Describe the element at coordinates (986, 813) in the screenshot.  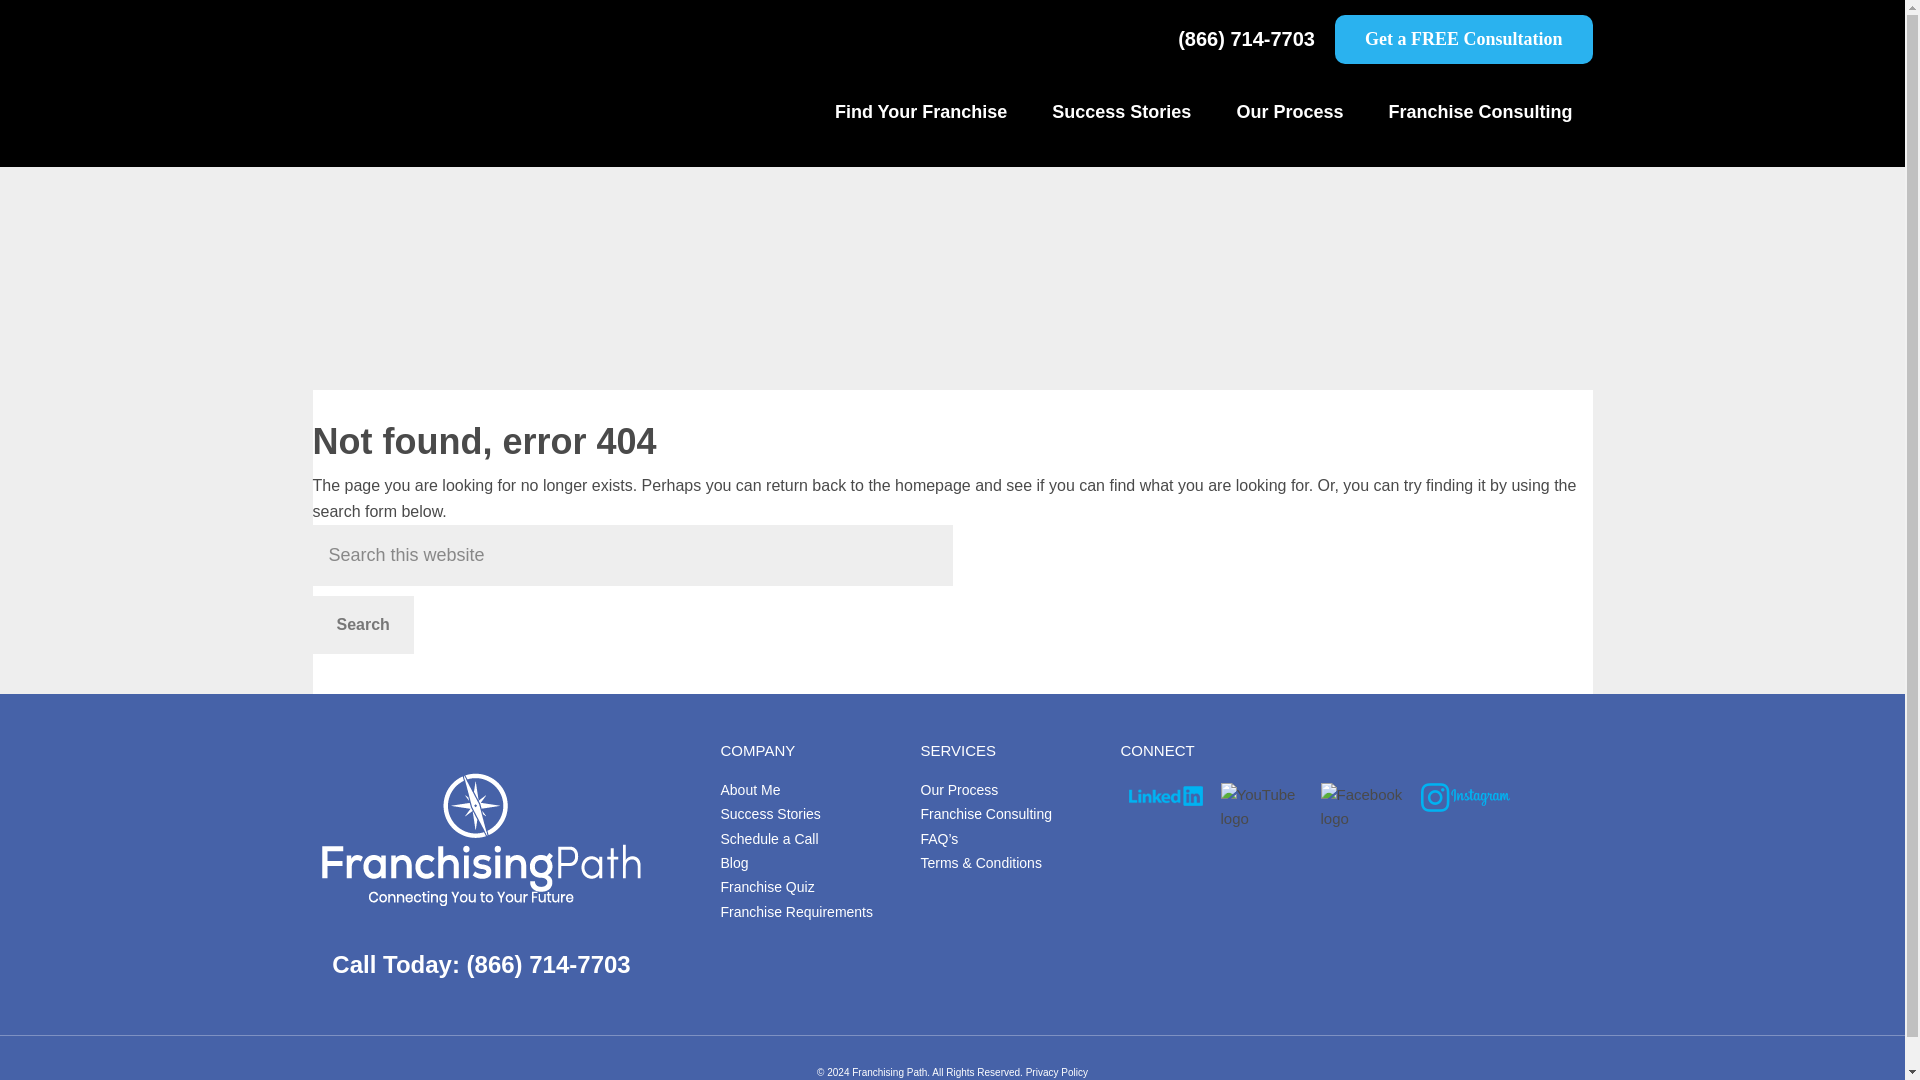
I see `Franchise Consulting` at that location.